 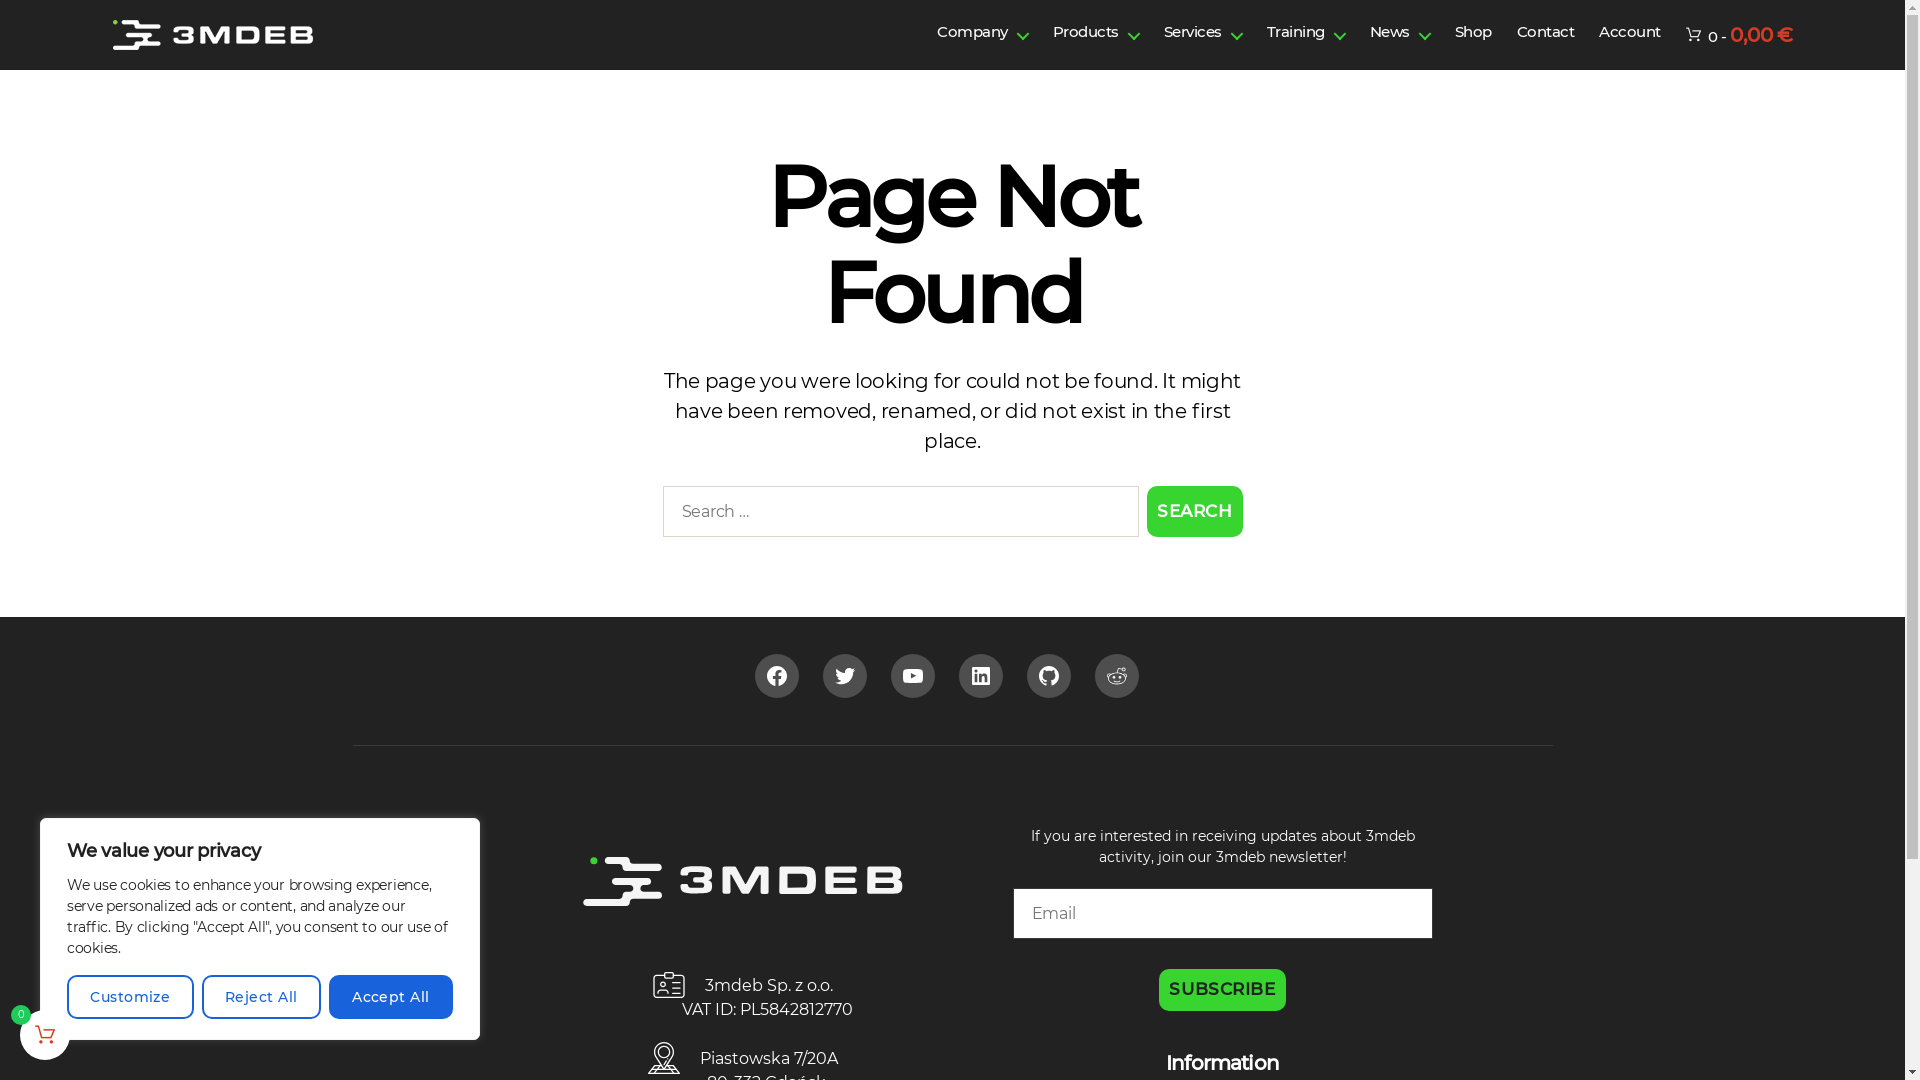 What do you see at coordinates (1096, 32) in the screenshot?
I see `Products` at bounding box center [1096, 32].